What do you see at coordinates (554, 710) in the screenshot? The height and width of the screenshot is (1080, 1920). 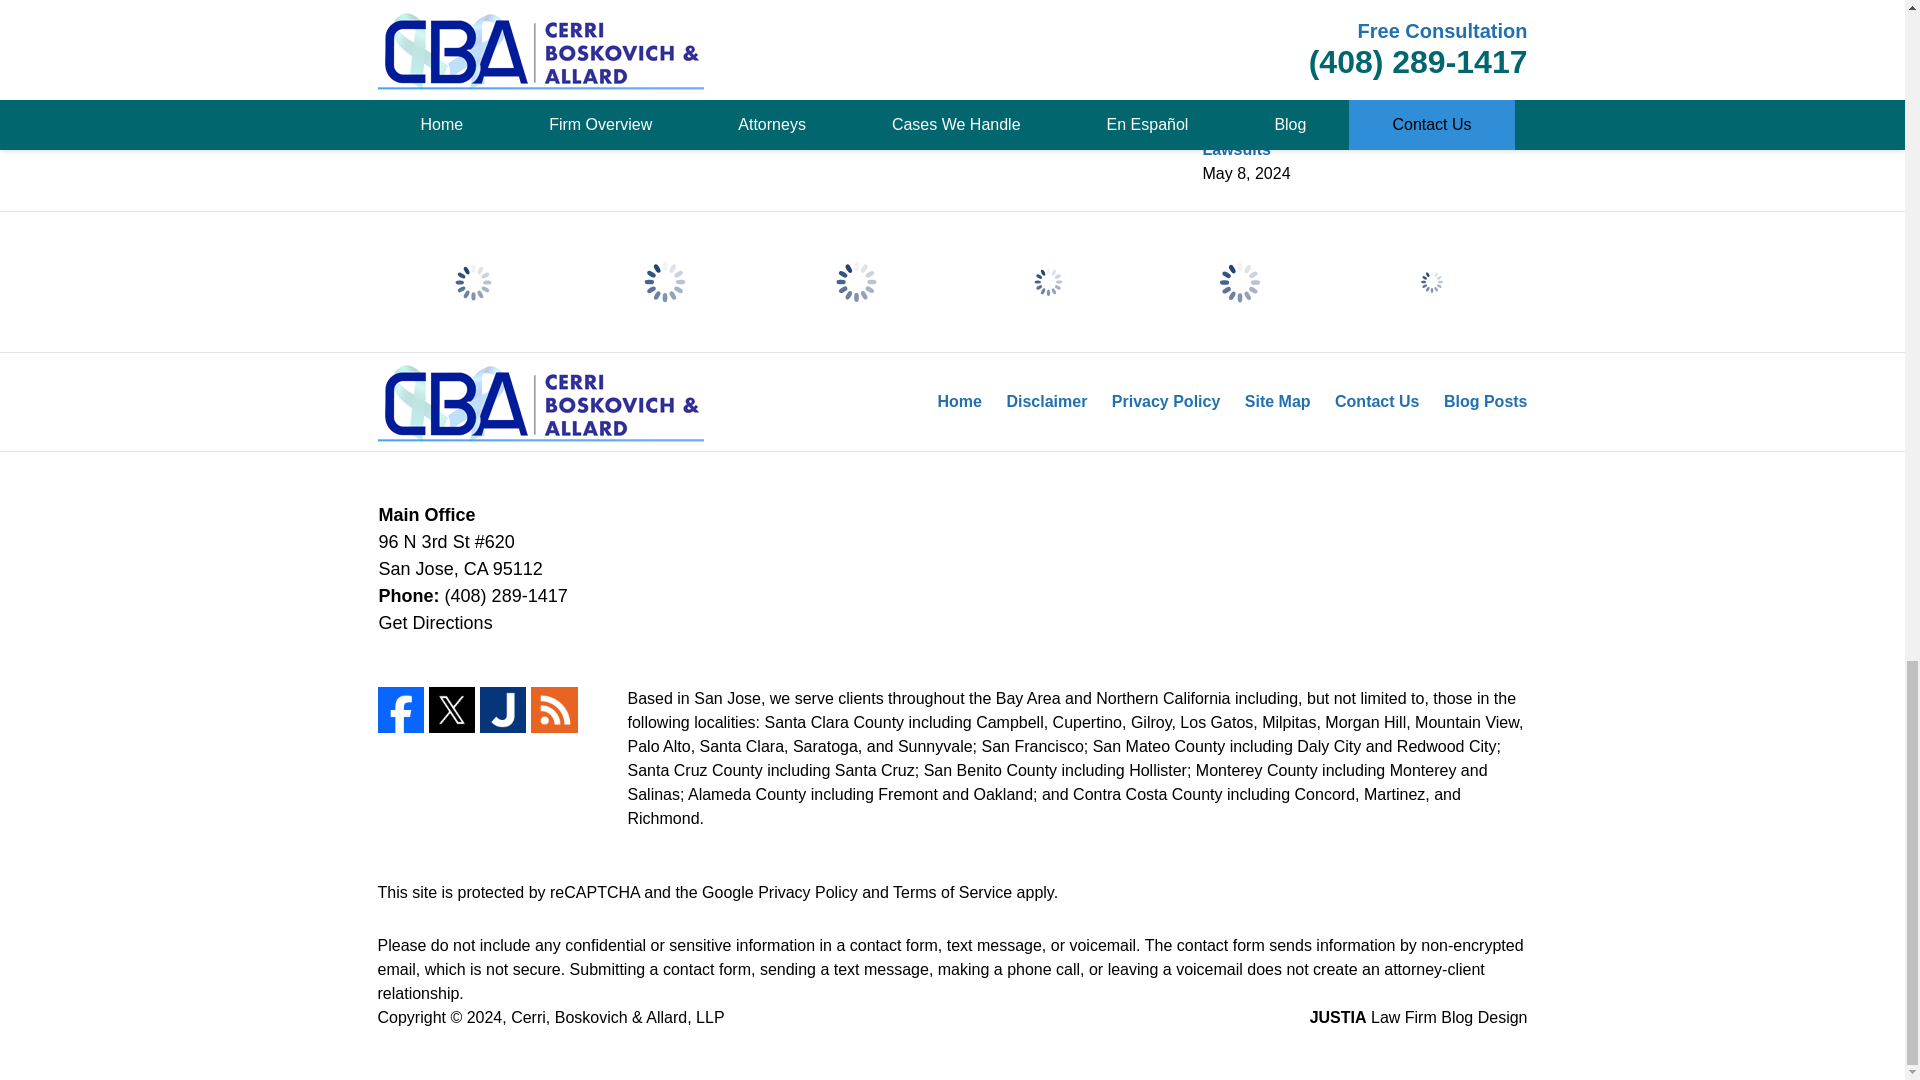 I see `Feed` at bounding box center [554, 710].